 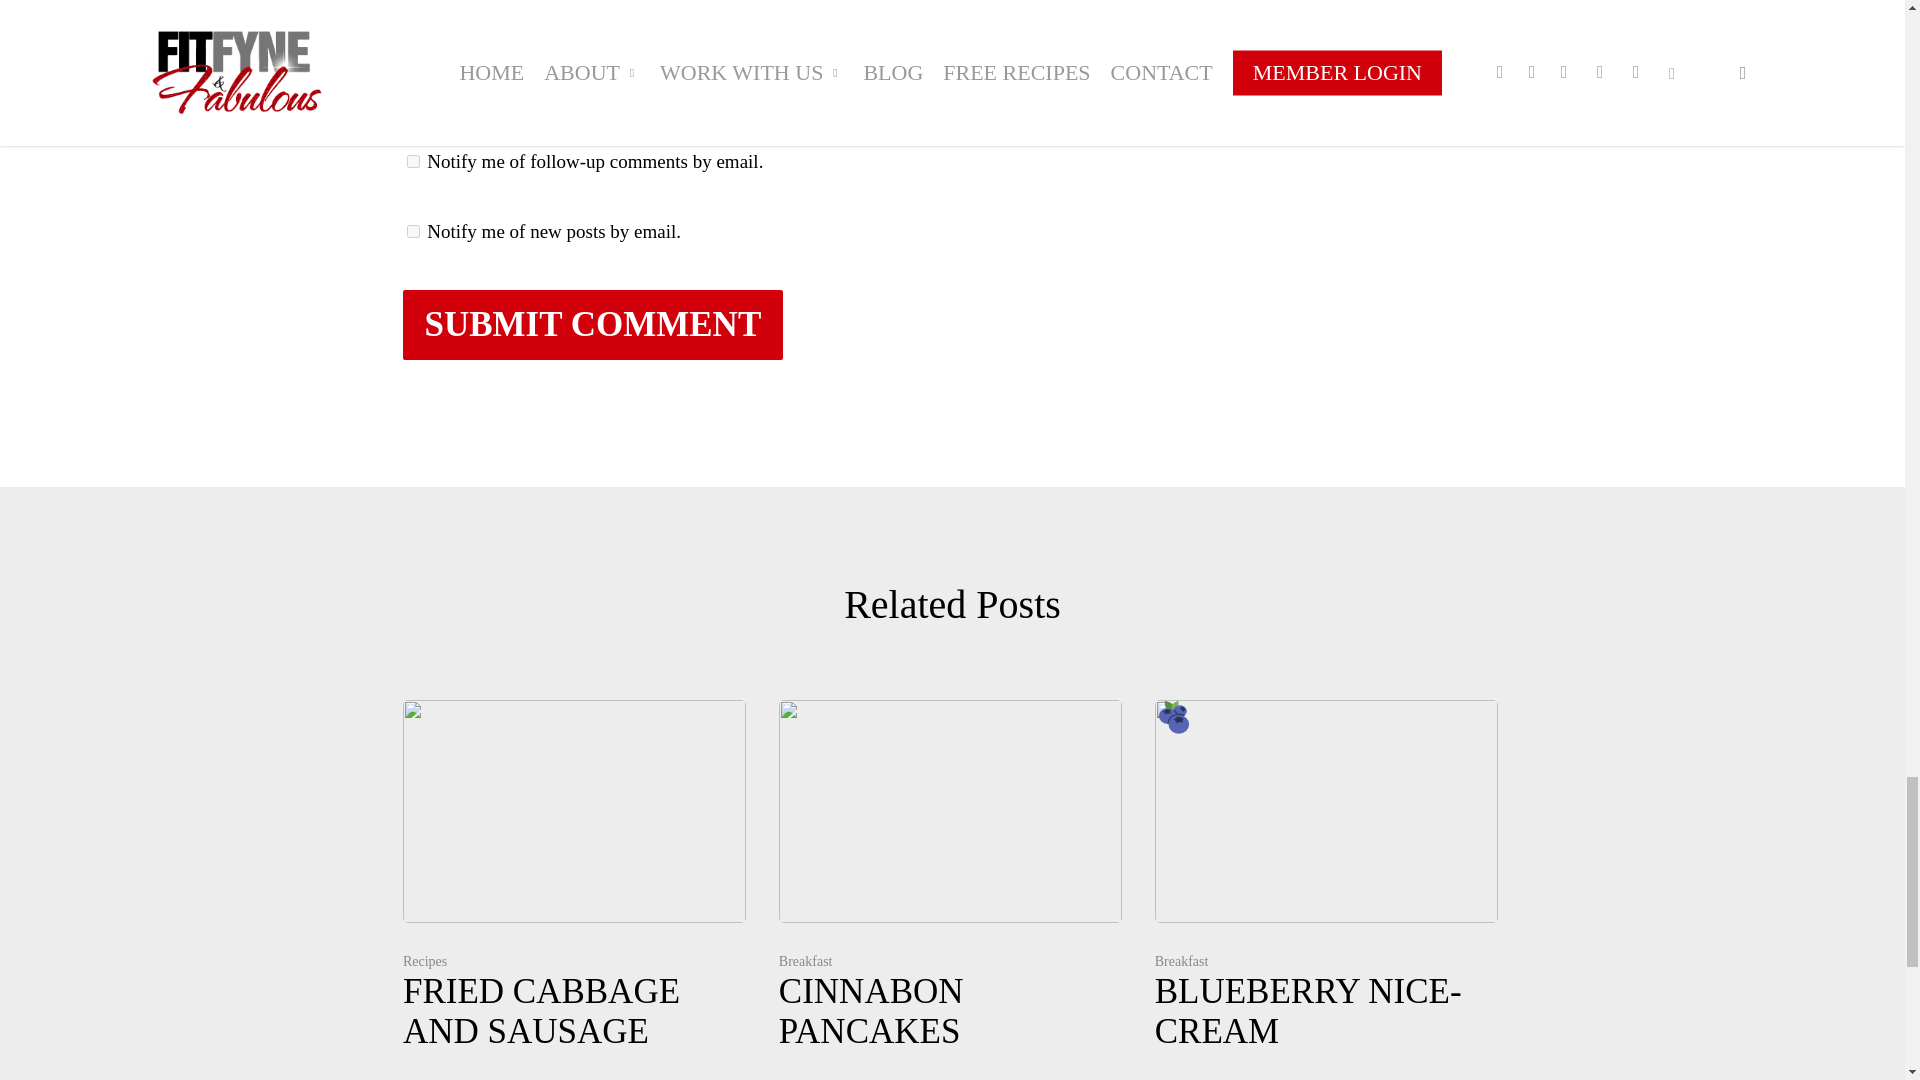 I want to click on subscribe, so click(x=412, y=230).